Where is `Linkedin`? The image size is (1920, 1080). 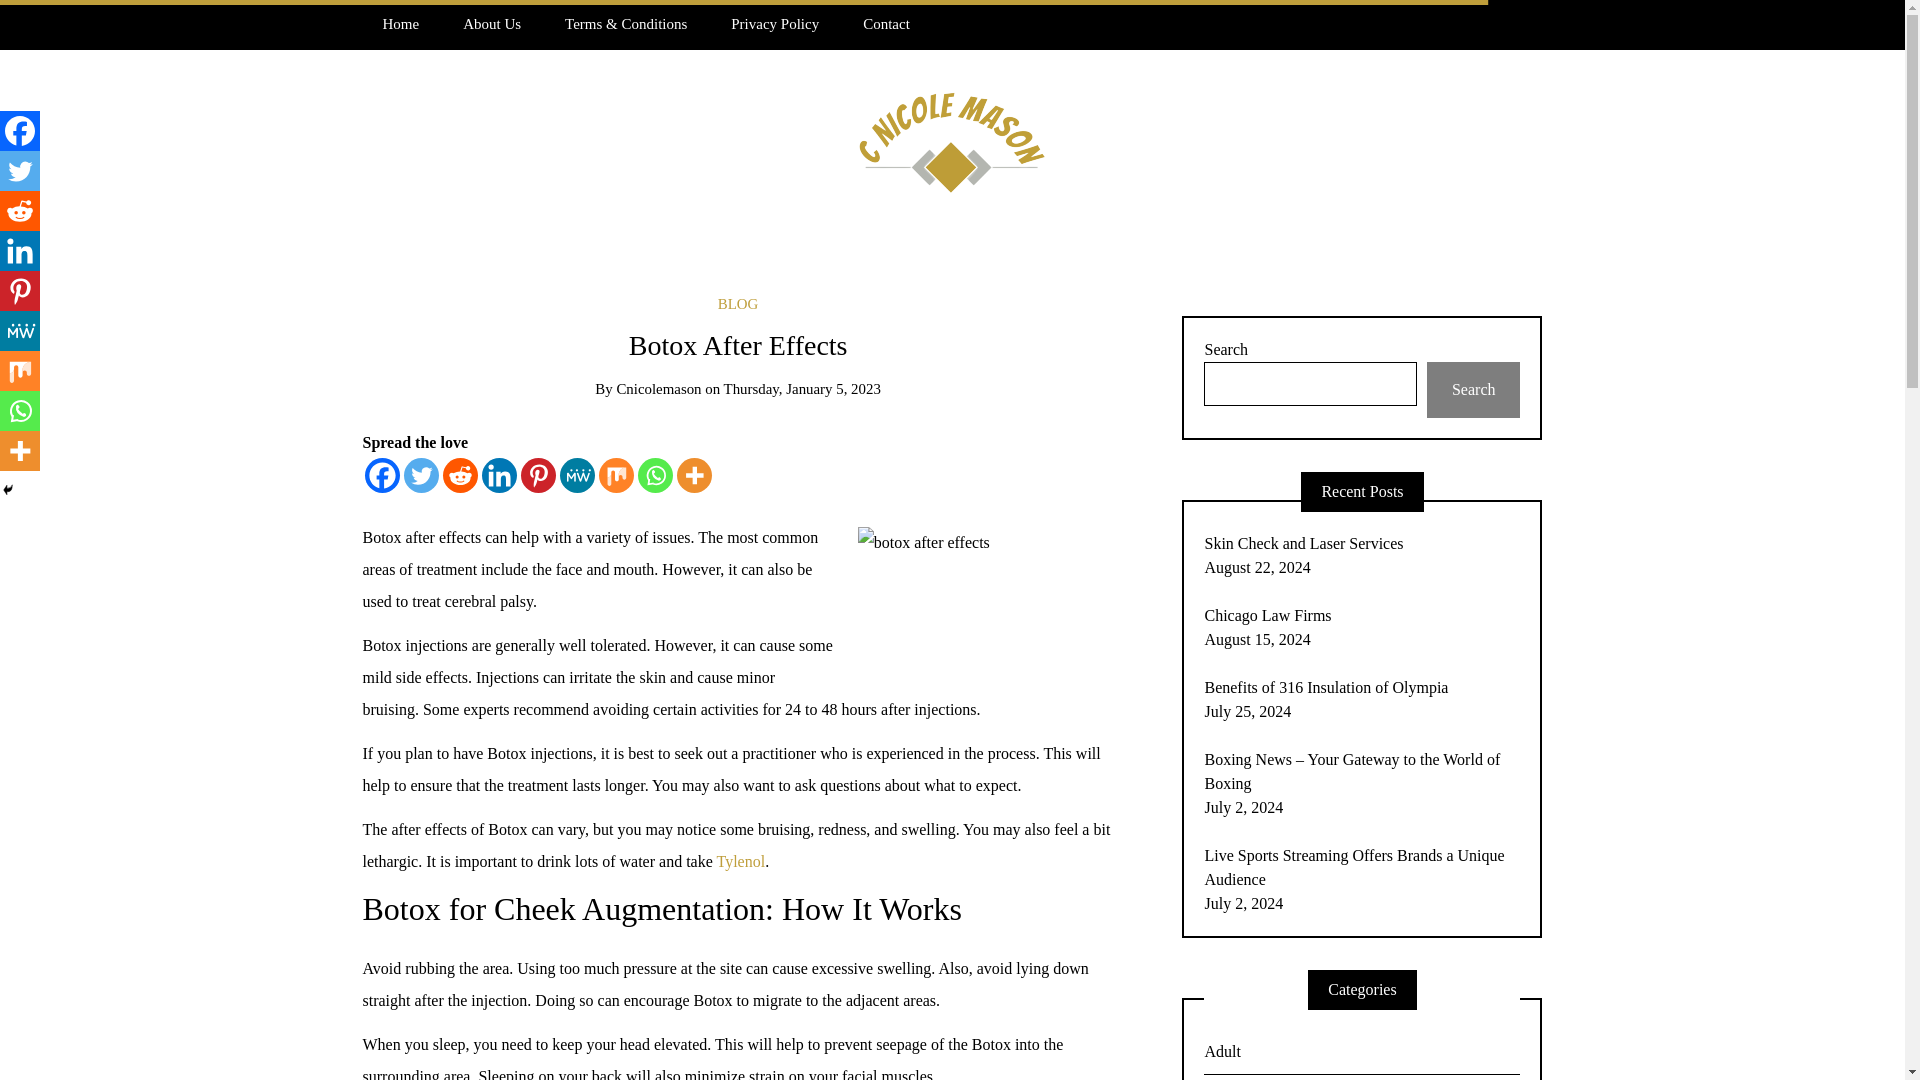
Linkedin is located at coordinates (498, 474).